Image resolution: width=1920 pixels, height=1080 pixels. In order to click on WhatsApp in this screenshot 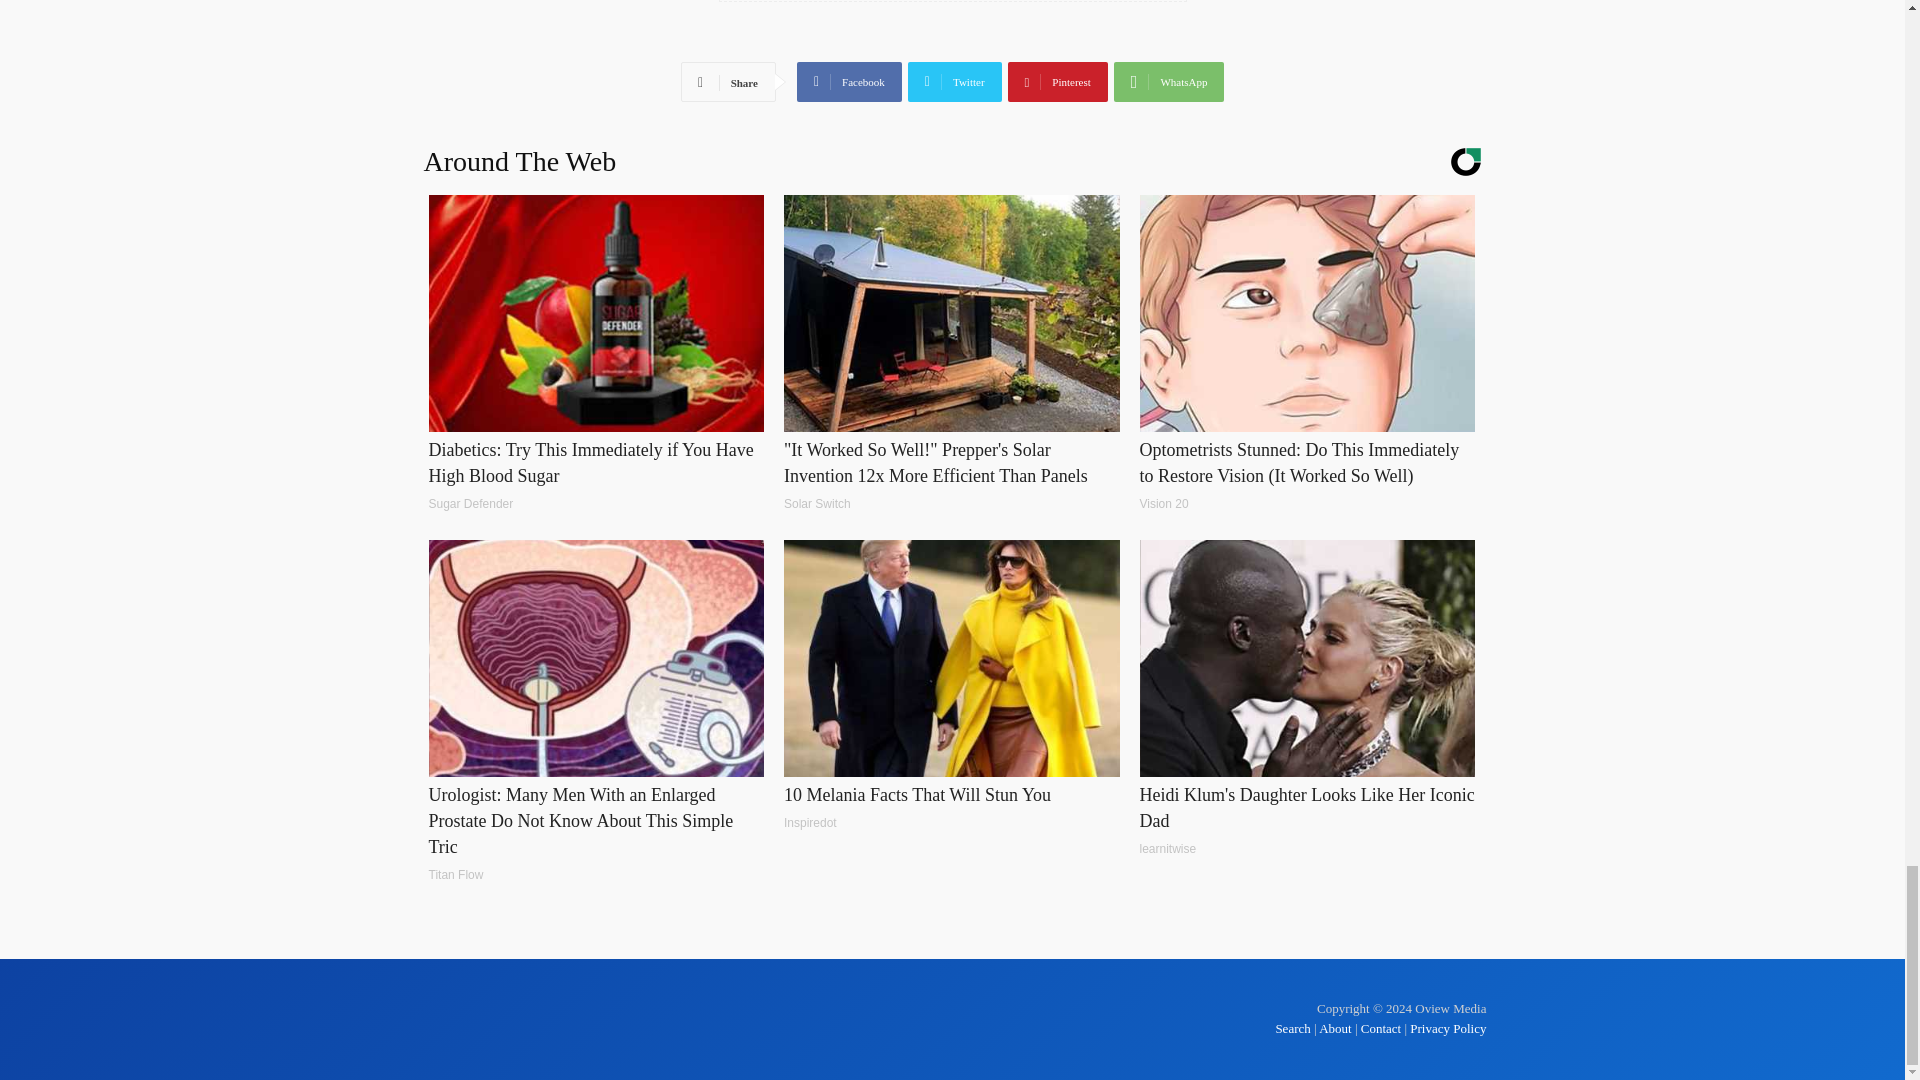, I will do `click(1168, 81)`.